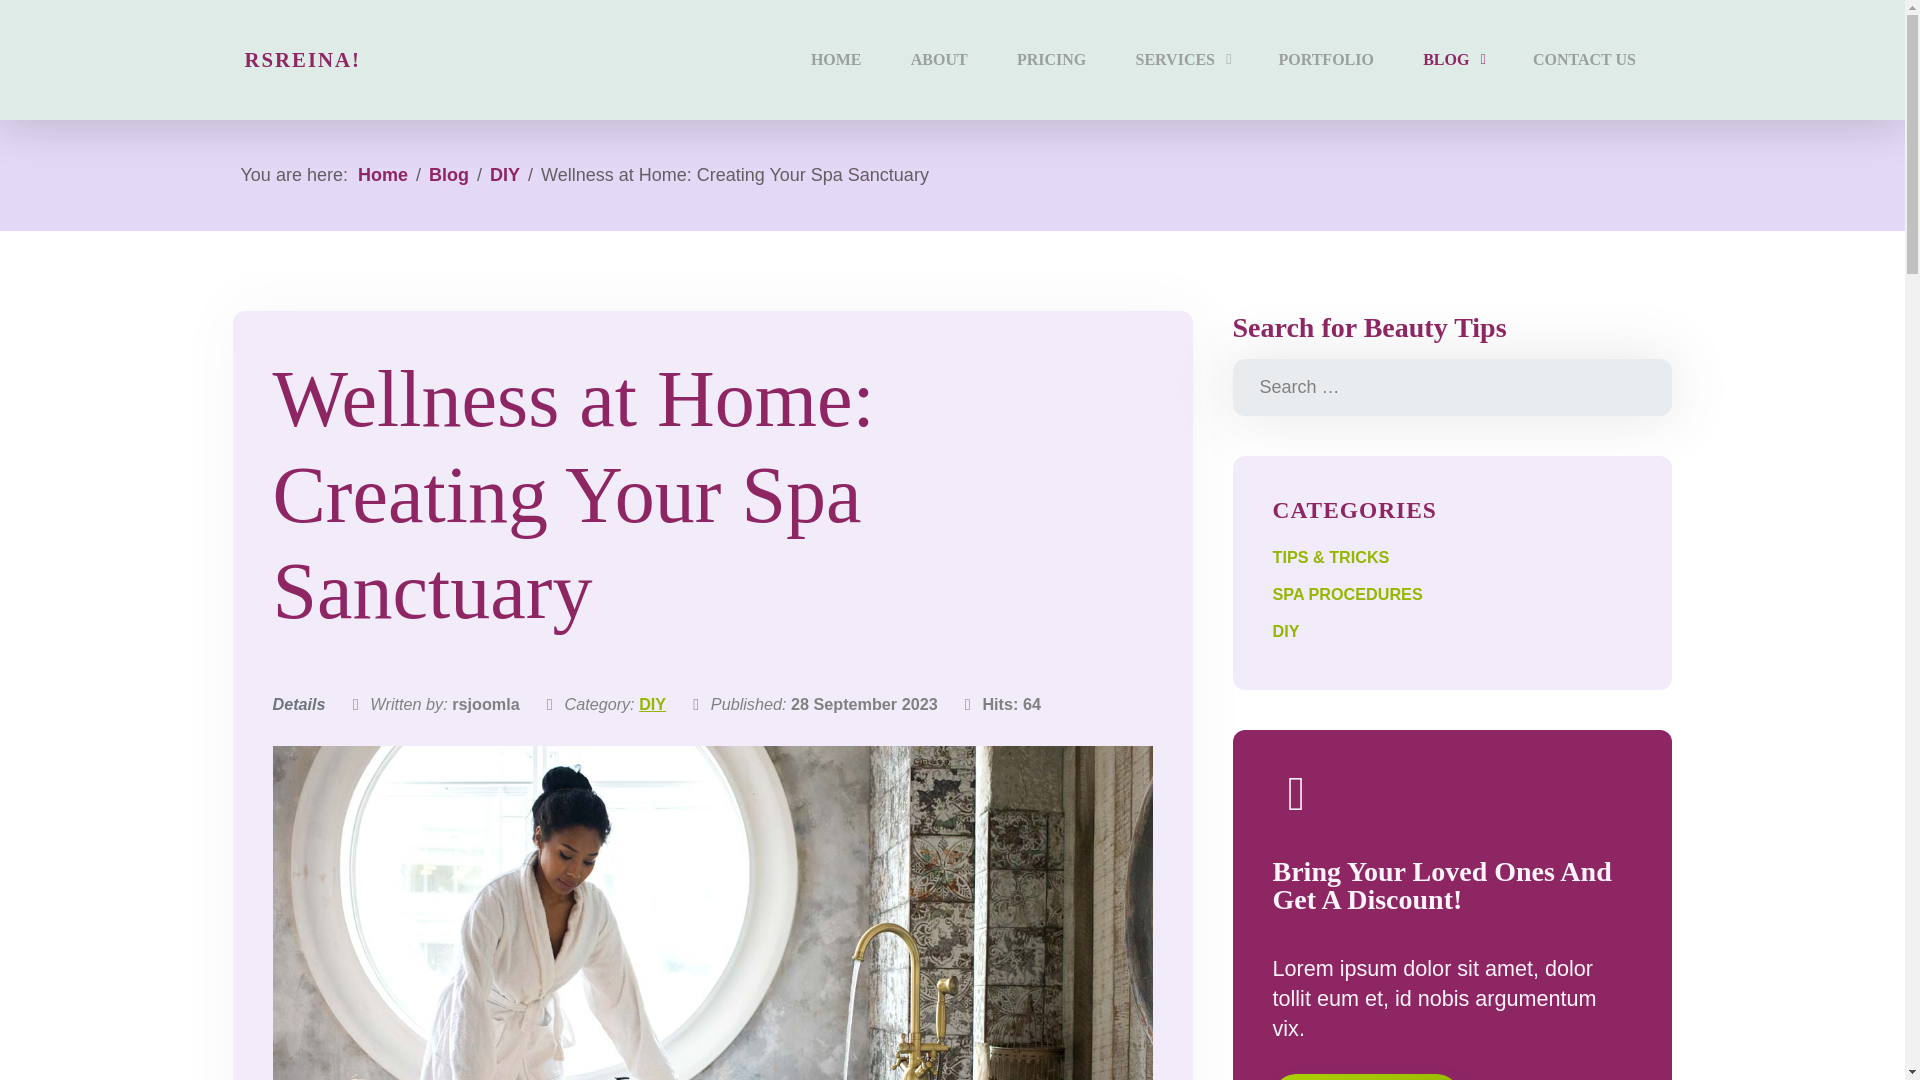  Describe the element at coordinates (382, 174) in the screenshot. I see `Home` at that location.